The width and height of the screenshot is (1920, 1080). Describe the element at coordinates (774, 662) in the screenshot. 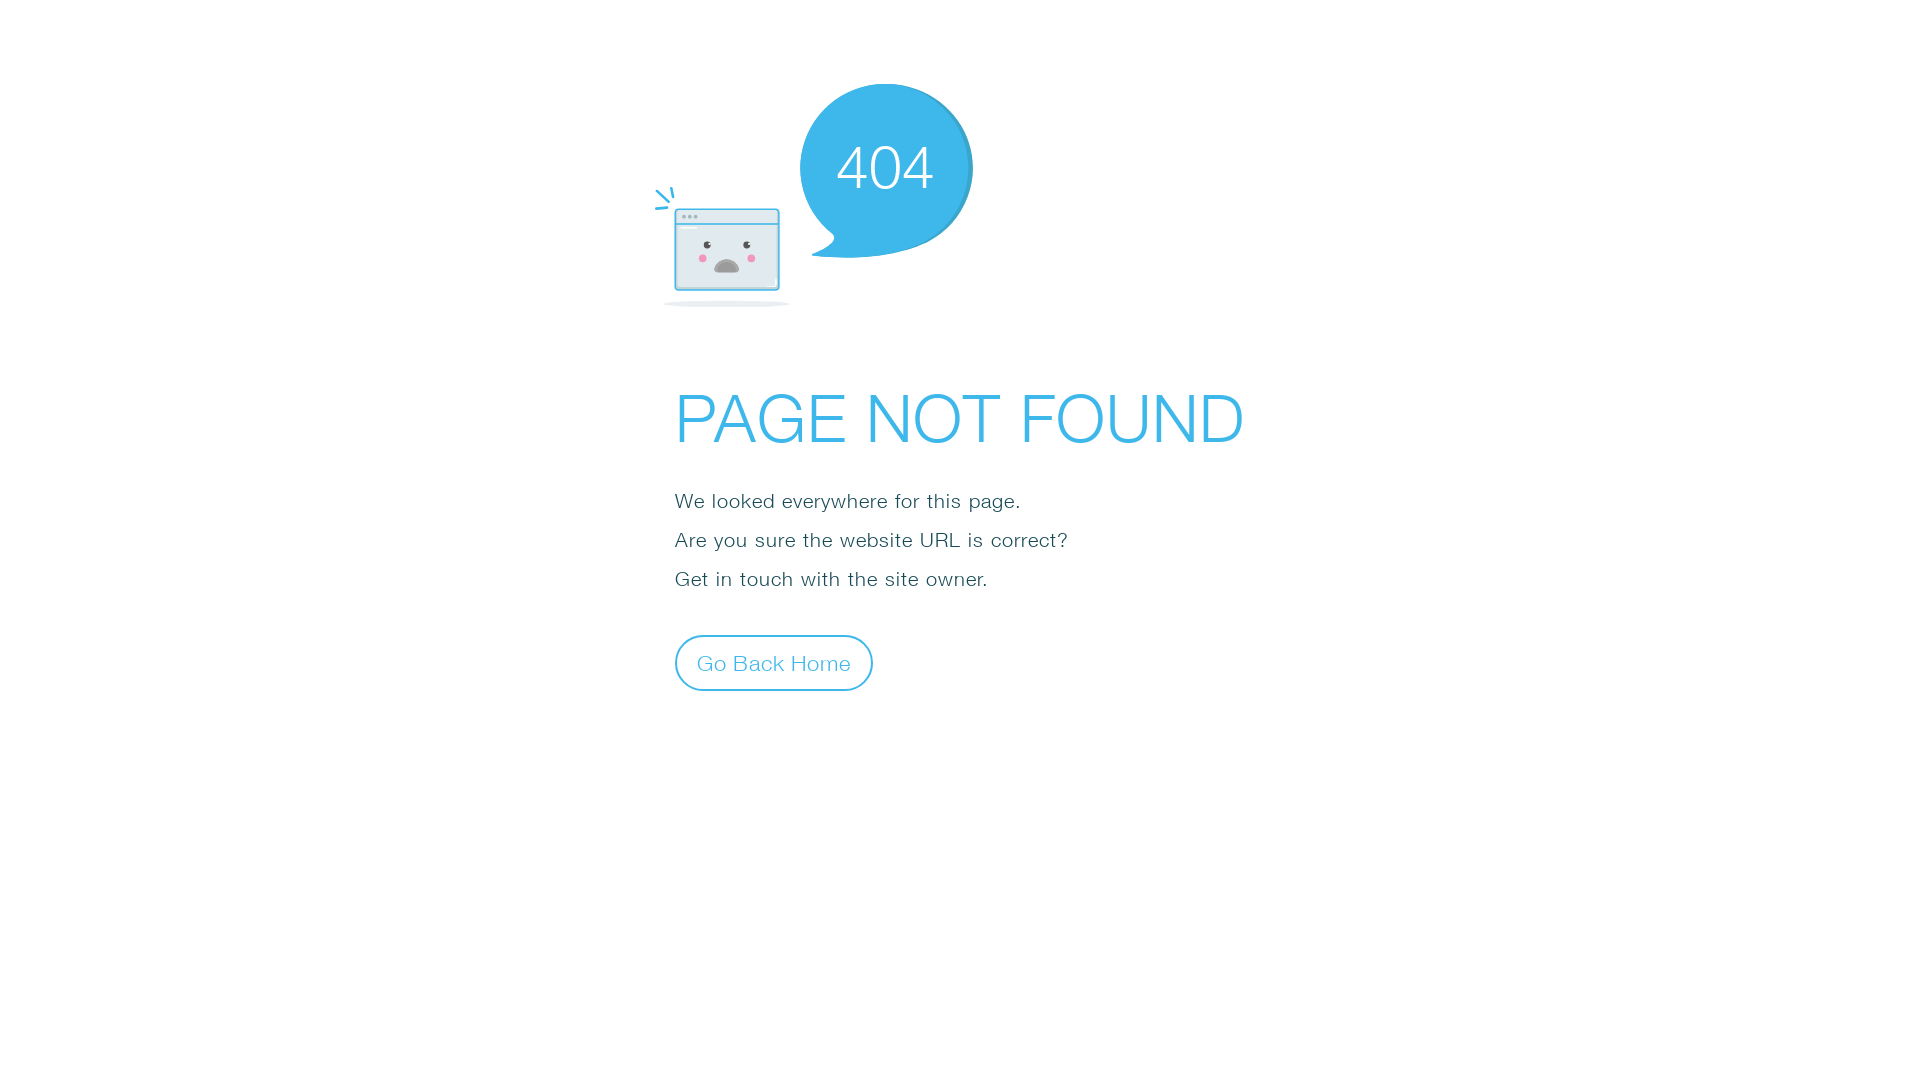

I see `Go Back Home` at that location.